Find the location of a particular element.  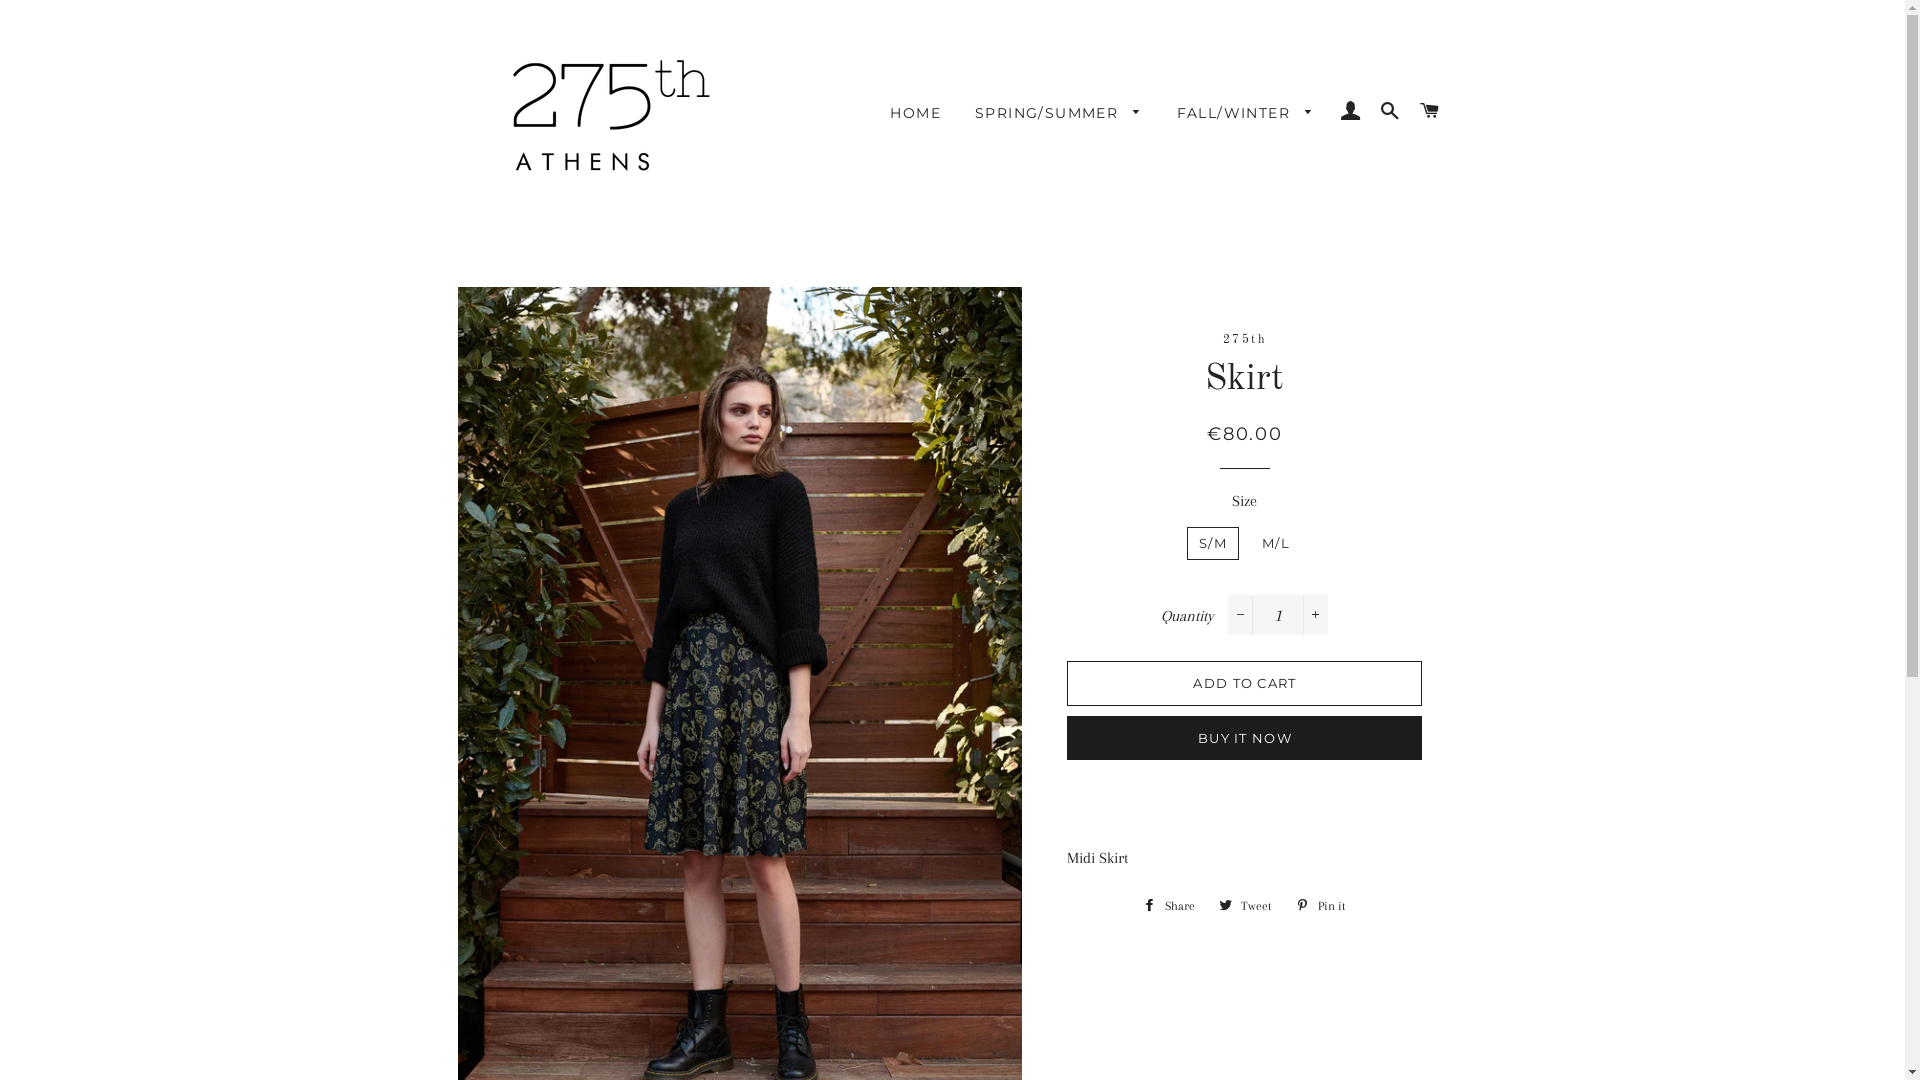

CART is located at coordinates (1430, 111).